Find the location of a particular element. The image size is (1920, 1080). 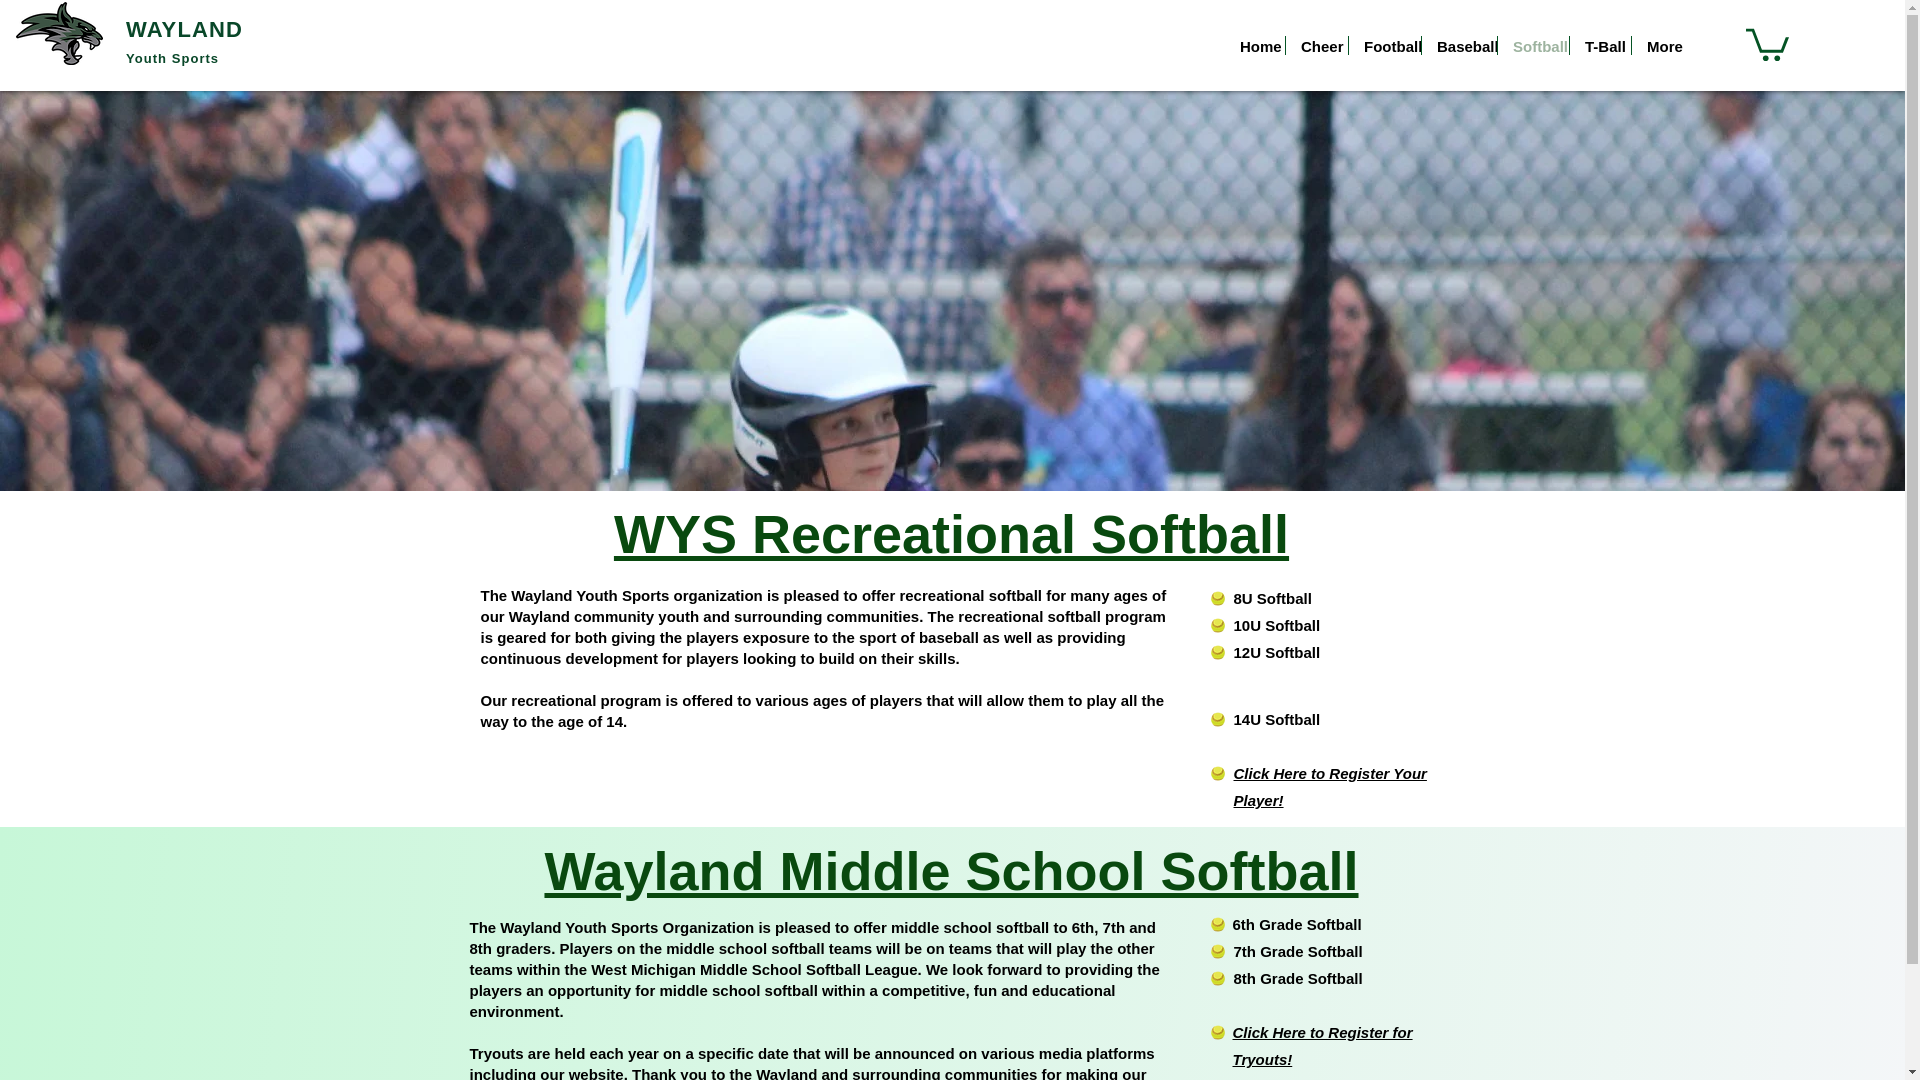

Click Here to Register Your Player! is located at coordinates (1330, 786).